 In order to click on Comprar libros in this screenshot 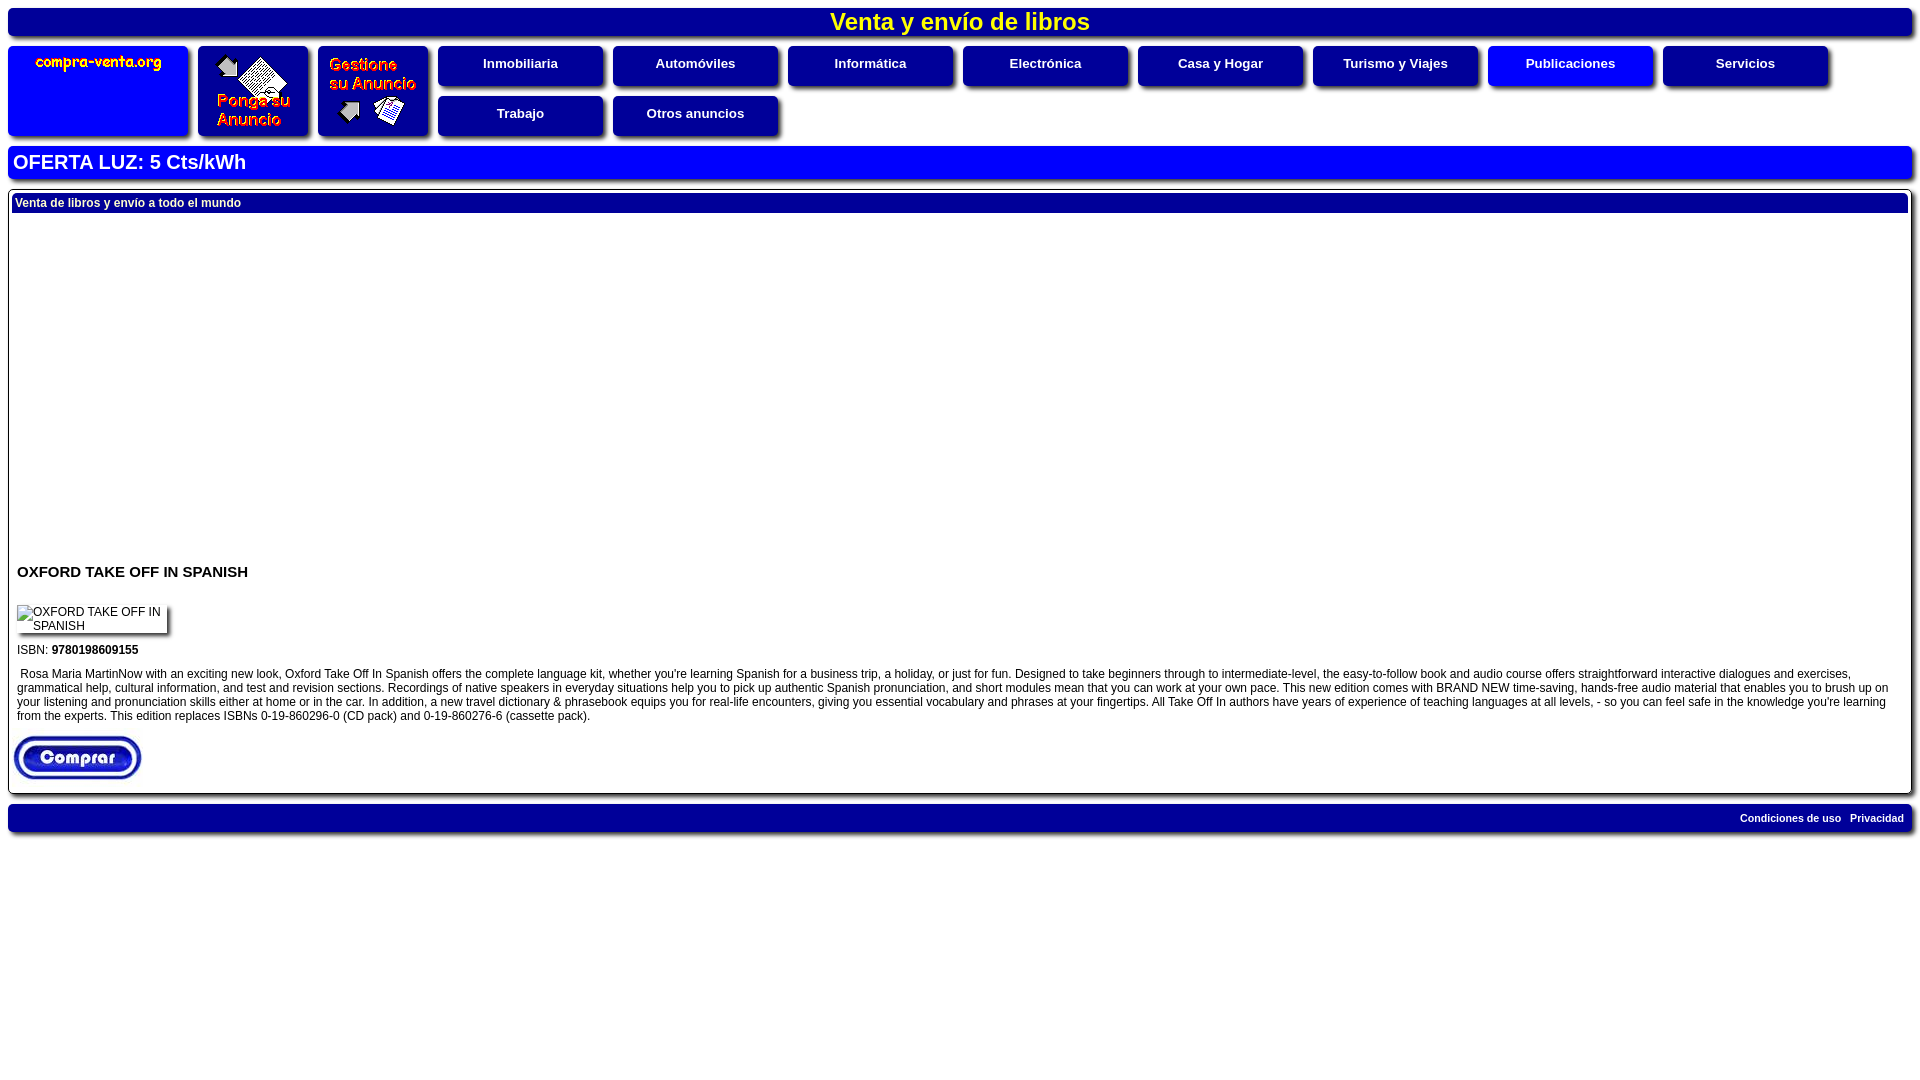, I will do `click(76, 782)`.